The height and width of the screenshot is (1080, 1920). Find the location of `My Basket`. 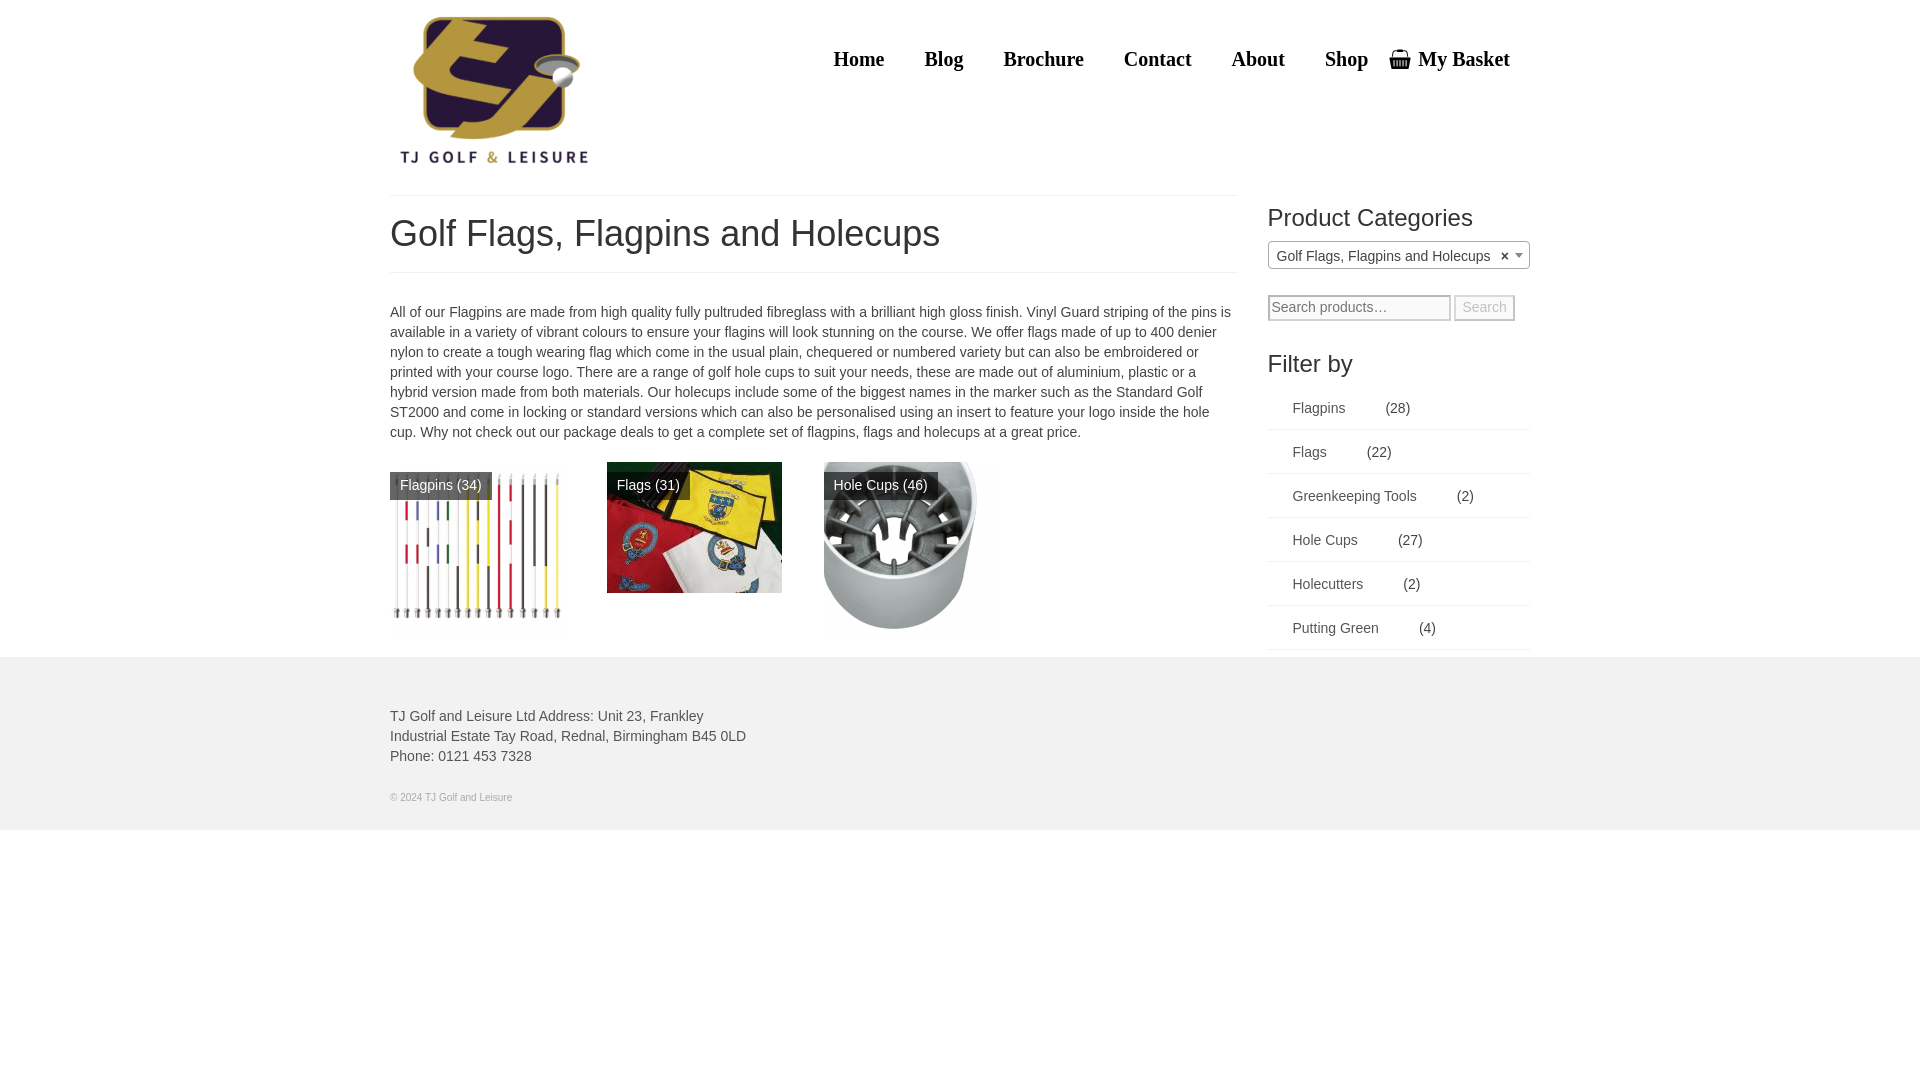

My Basket is located at coordinates (1459, 58).